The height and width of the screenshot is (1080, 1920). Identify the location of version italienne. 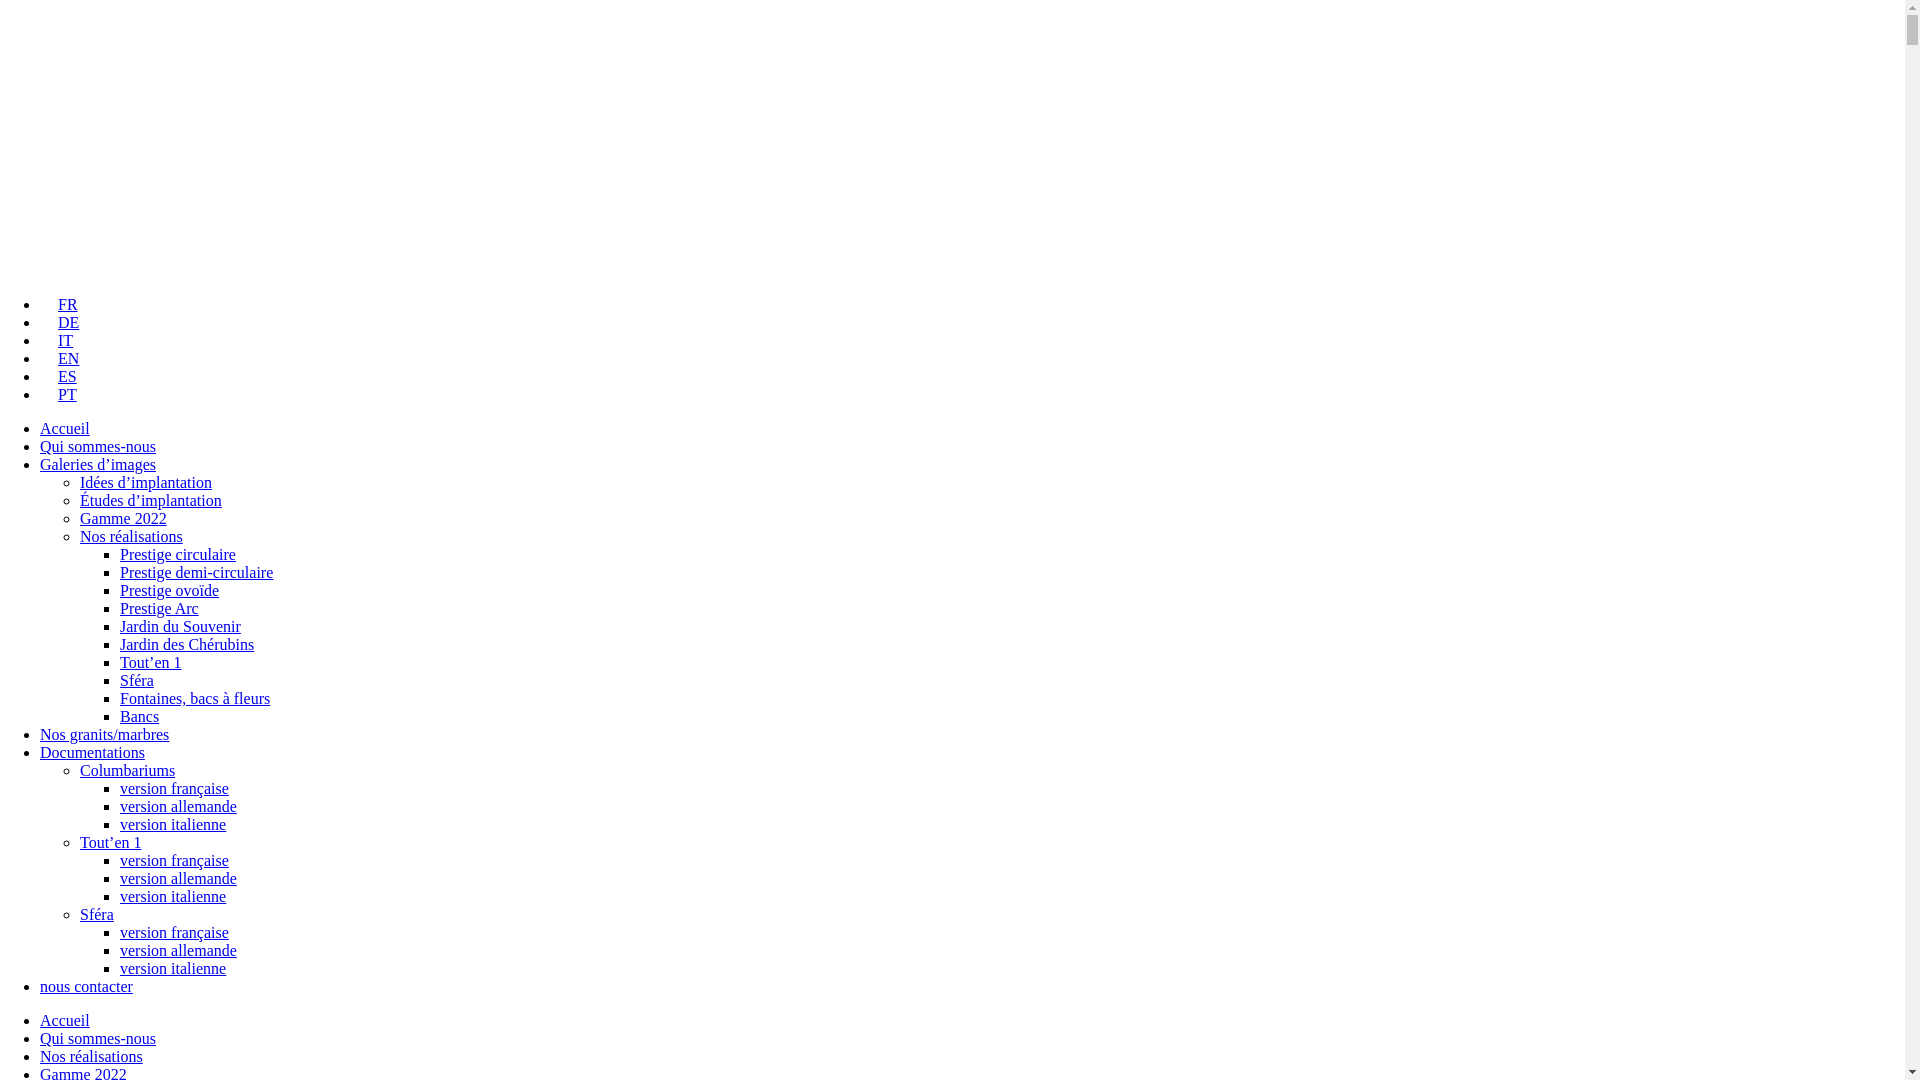
(173, 968).